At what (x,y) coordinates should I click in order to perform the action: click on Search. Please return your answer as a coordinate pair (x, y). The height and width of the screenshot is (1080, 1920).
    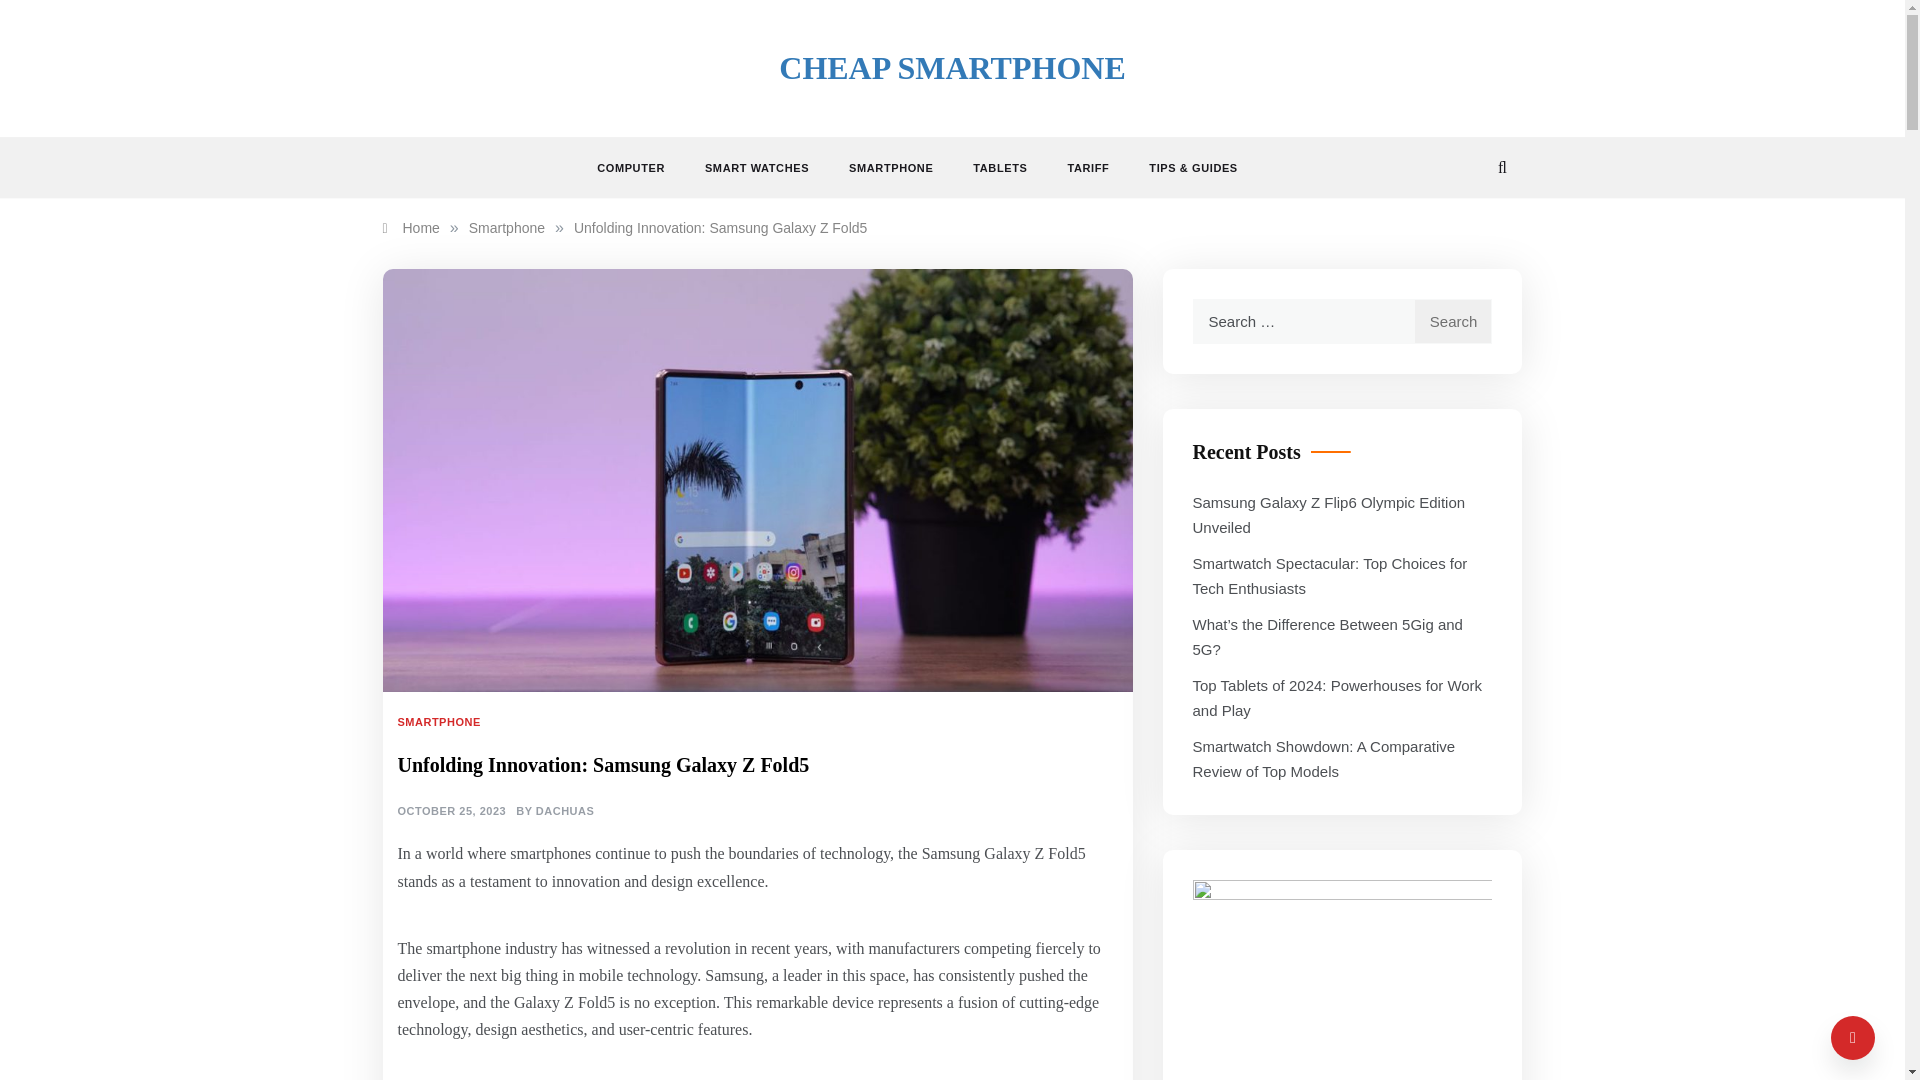
    Looking at the image, I should click on (1453, 322).